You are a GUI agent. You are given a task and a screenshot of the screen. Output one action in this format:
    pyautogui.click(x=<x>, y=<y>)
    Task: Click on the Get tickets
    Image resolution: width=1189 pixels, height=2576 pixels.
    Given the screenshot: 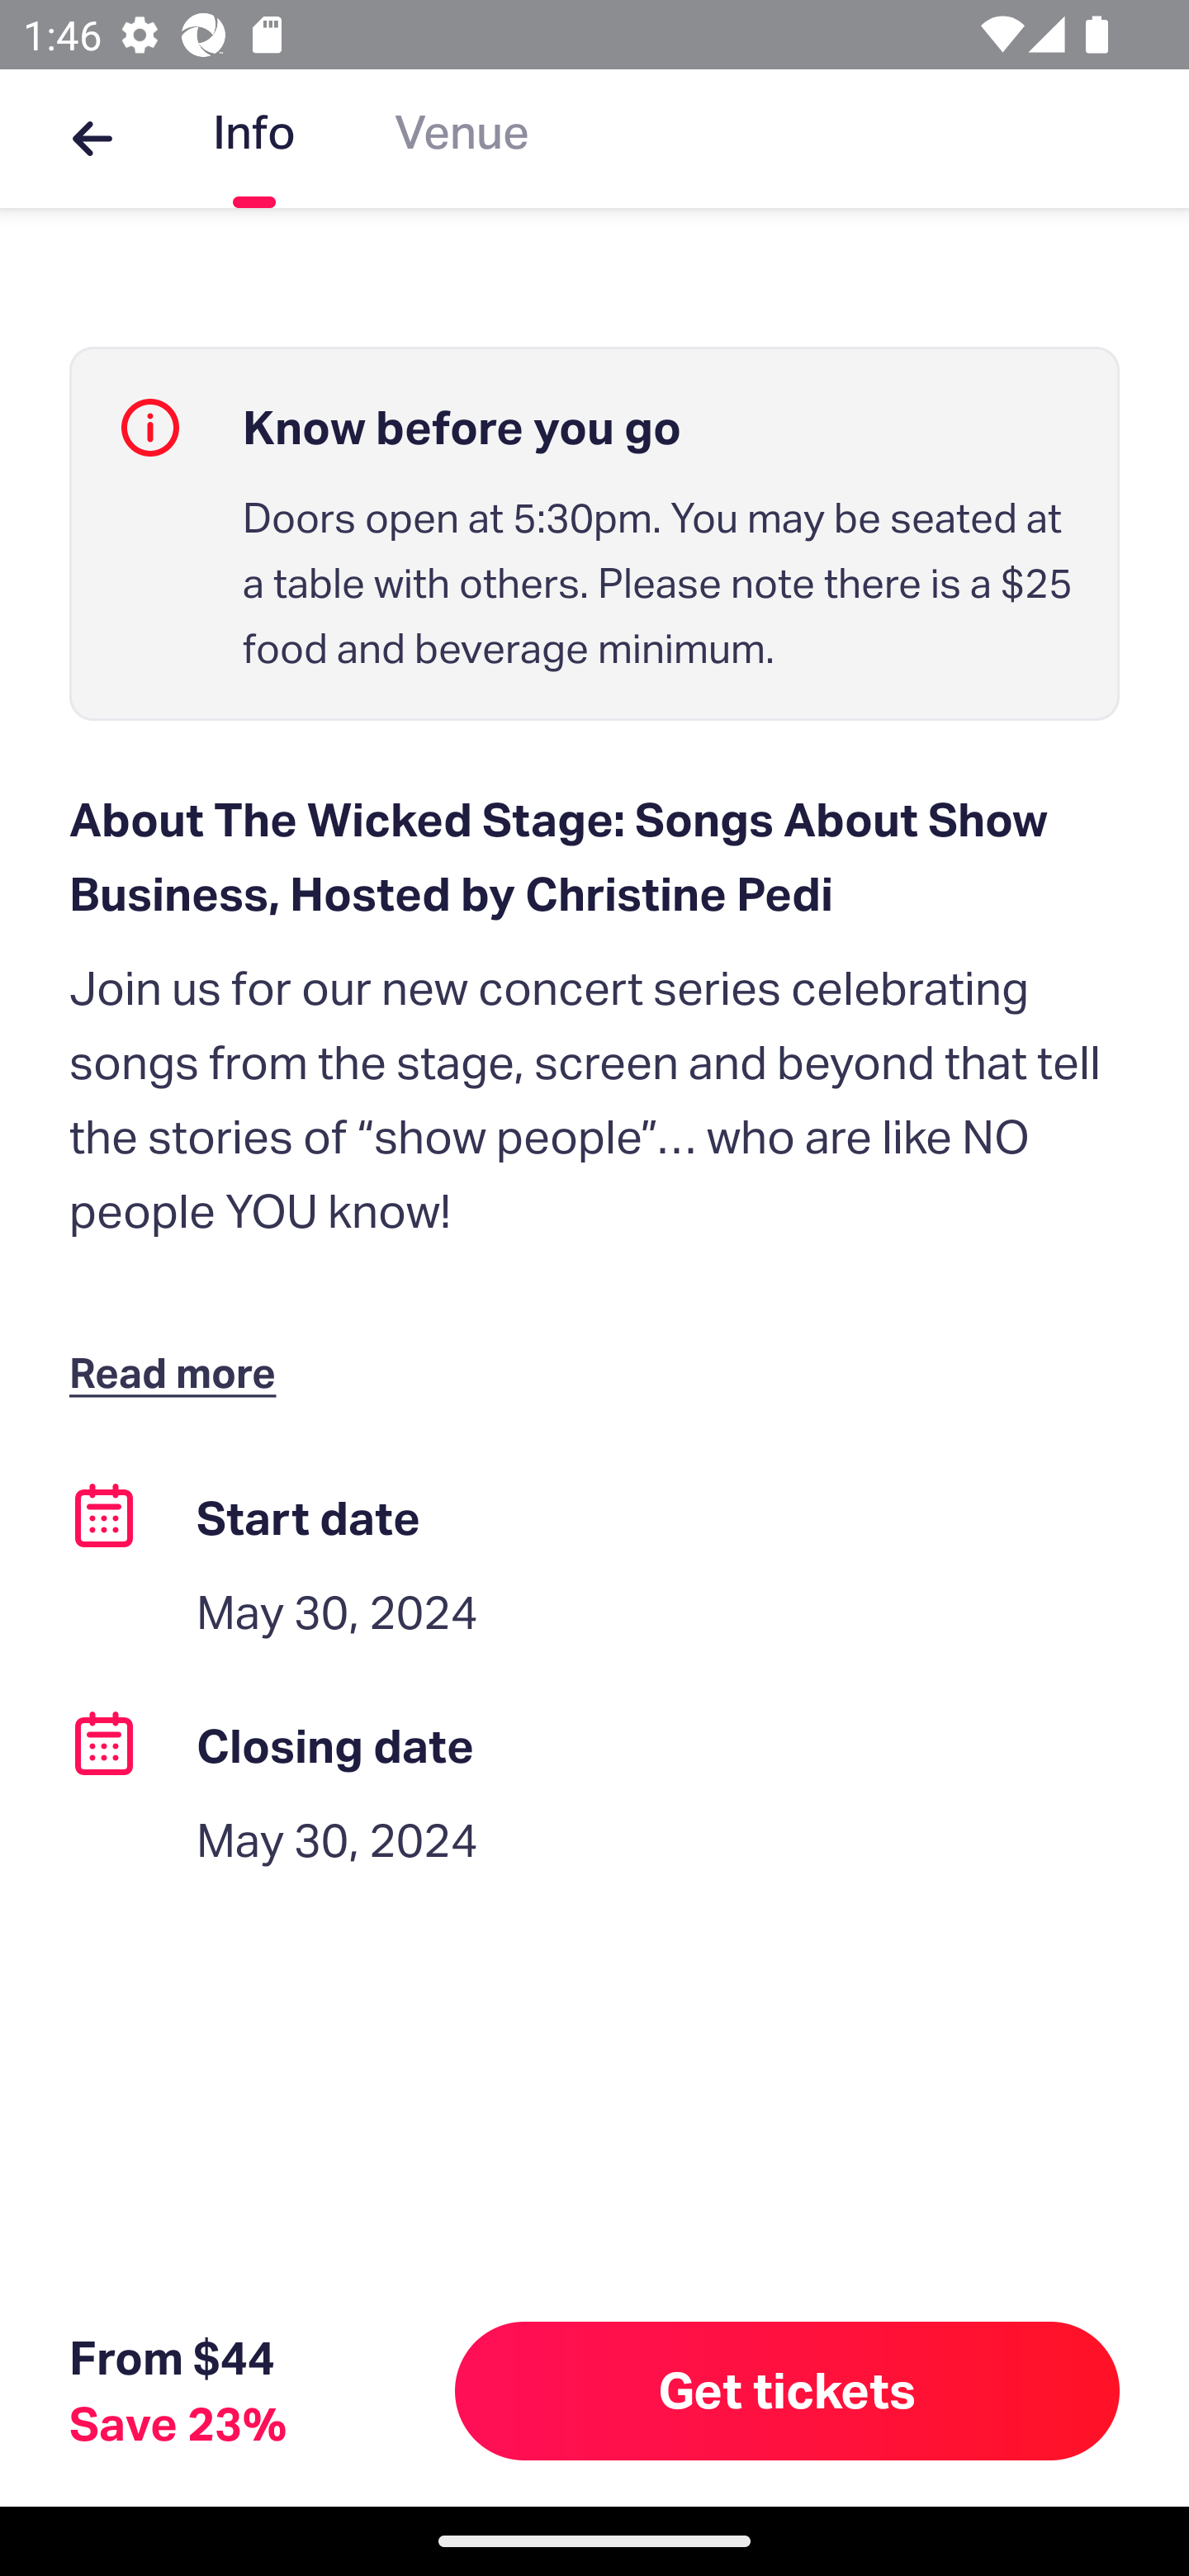 What is the action you would take?
    pyautogui.click(x=788, y=2390)
    